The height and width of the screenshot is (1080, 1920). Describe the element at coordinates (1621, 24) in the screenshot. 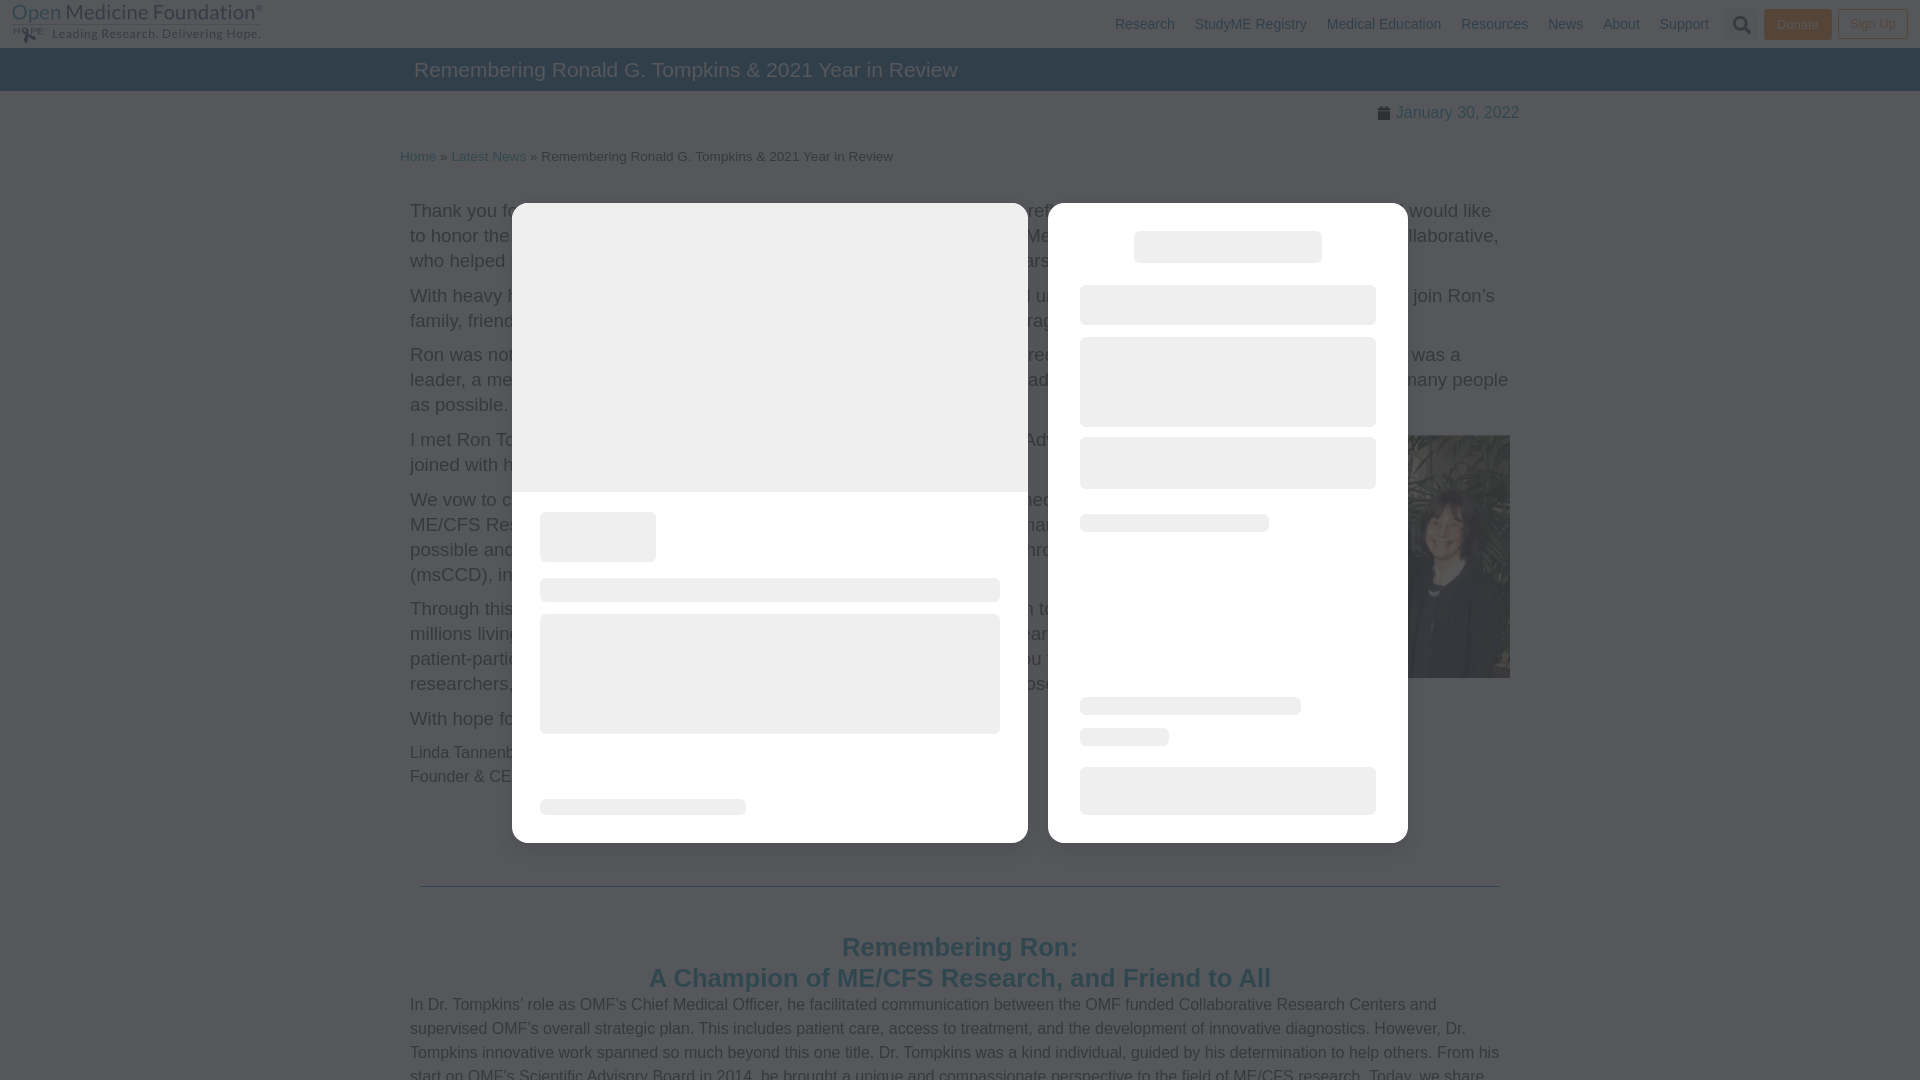

I see `About` at that location.